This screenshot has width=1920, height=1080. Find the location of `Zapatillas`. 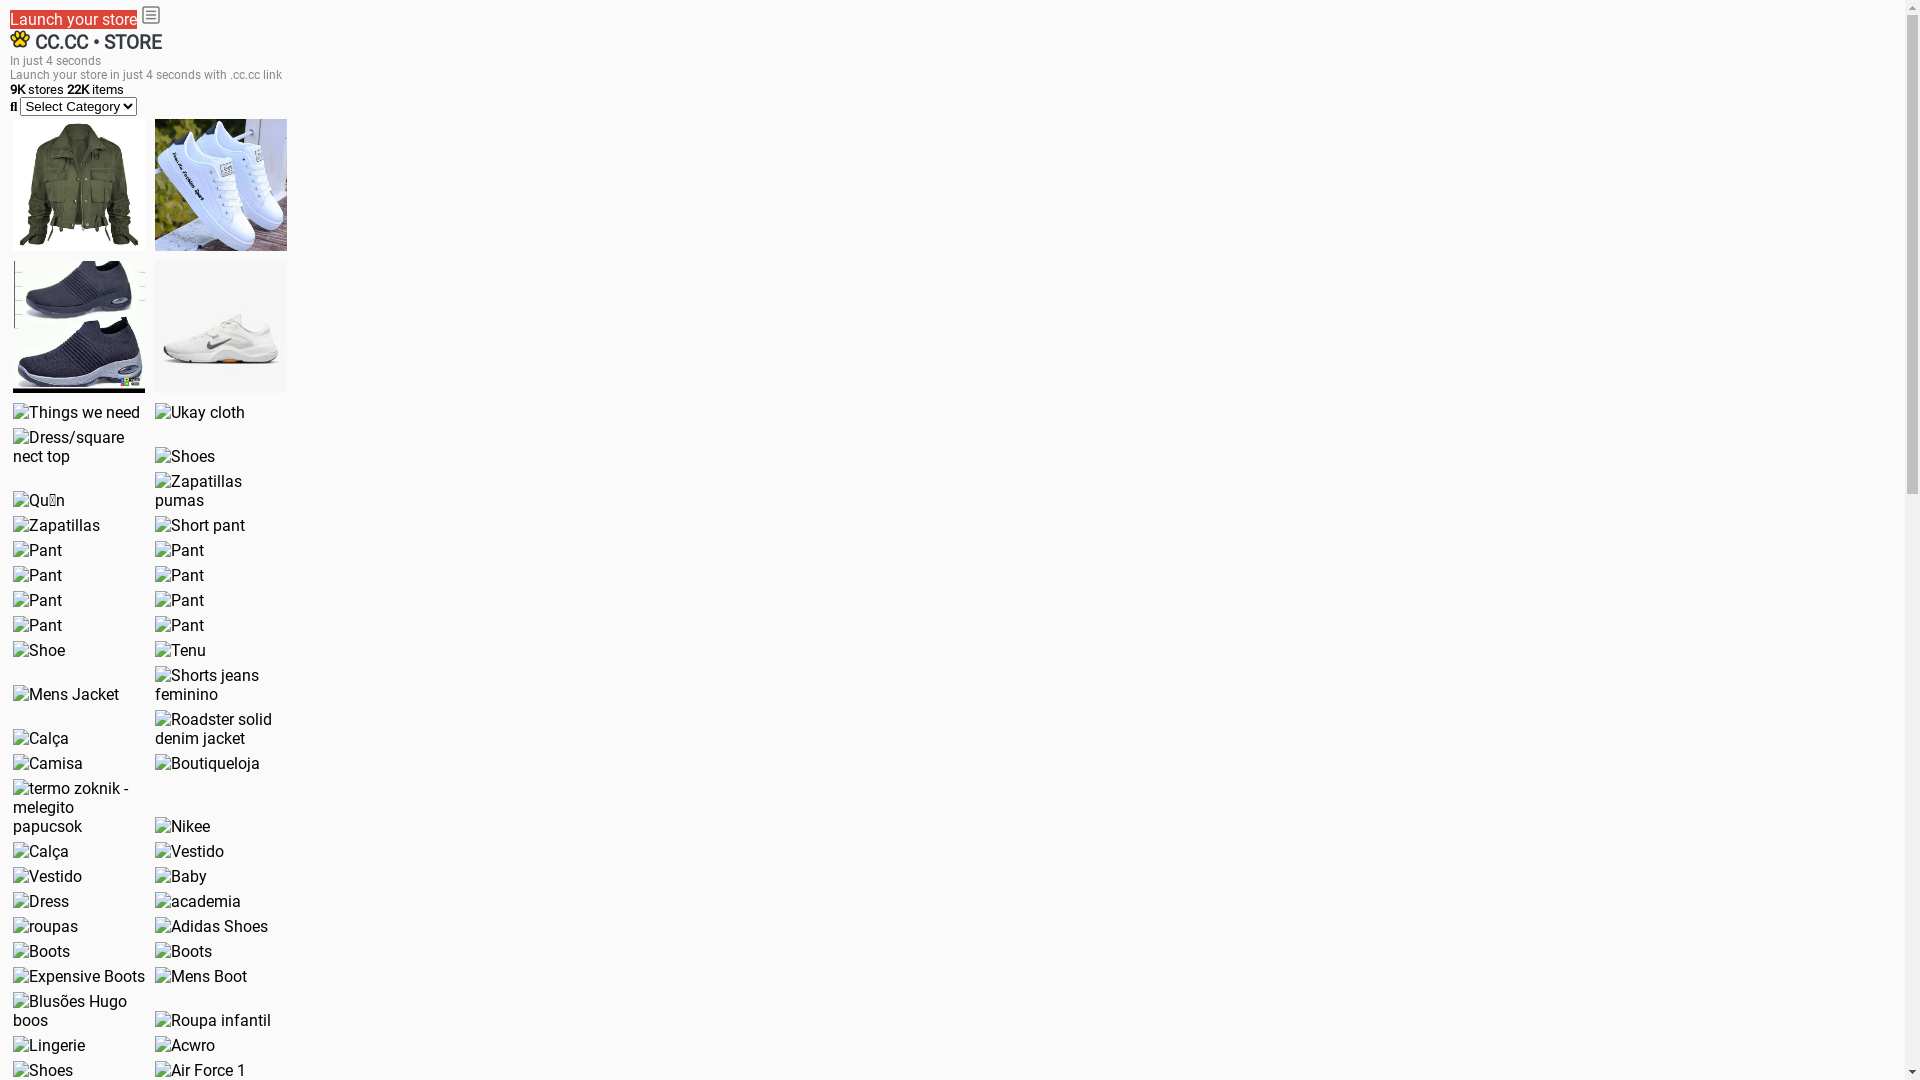

Zapatillas is located at coordinates (56, 526).